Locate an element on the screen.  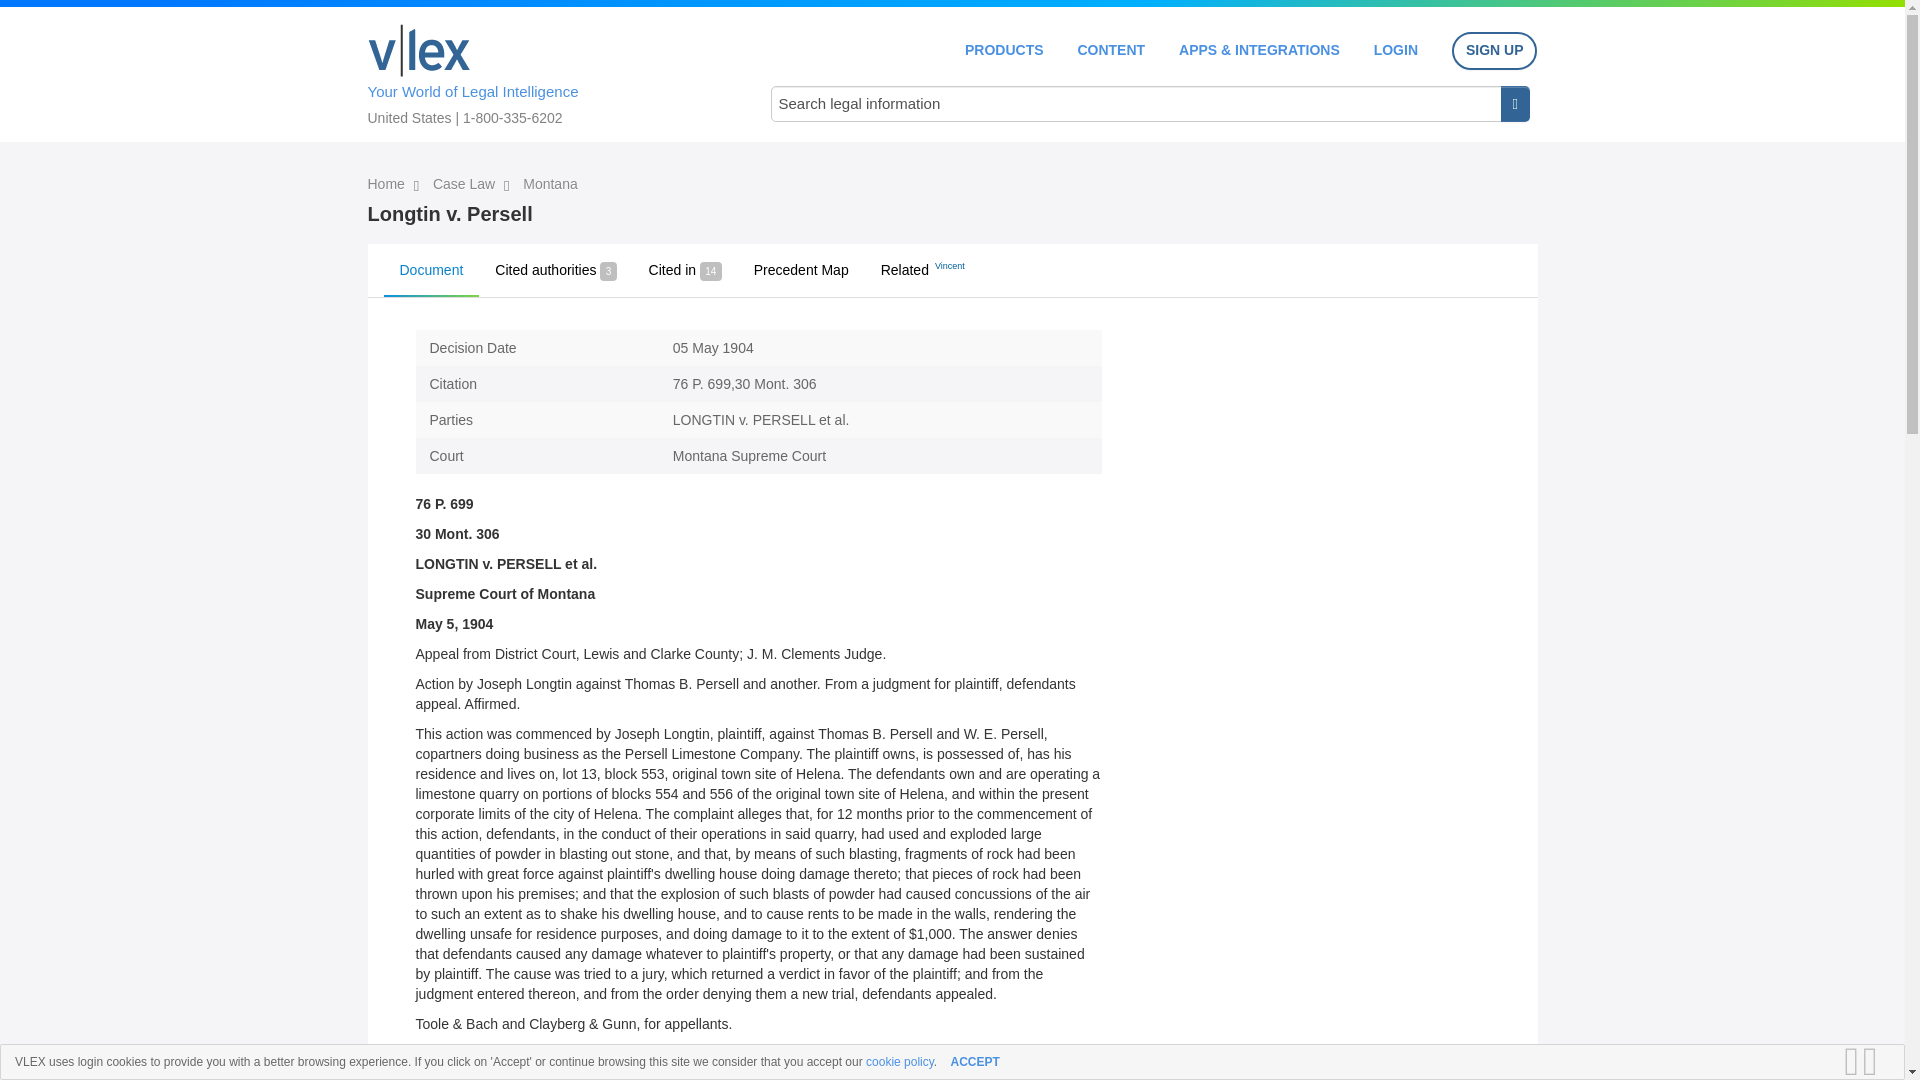
ACCEPT is located at coordinates (975, 1062).